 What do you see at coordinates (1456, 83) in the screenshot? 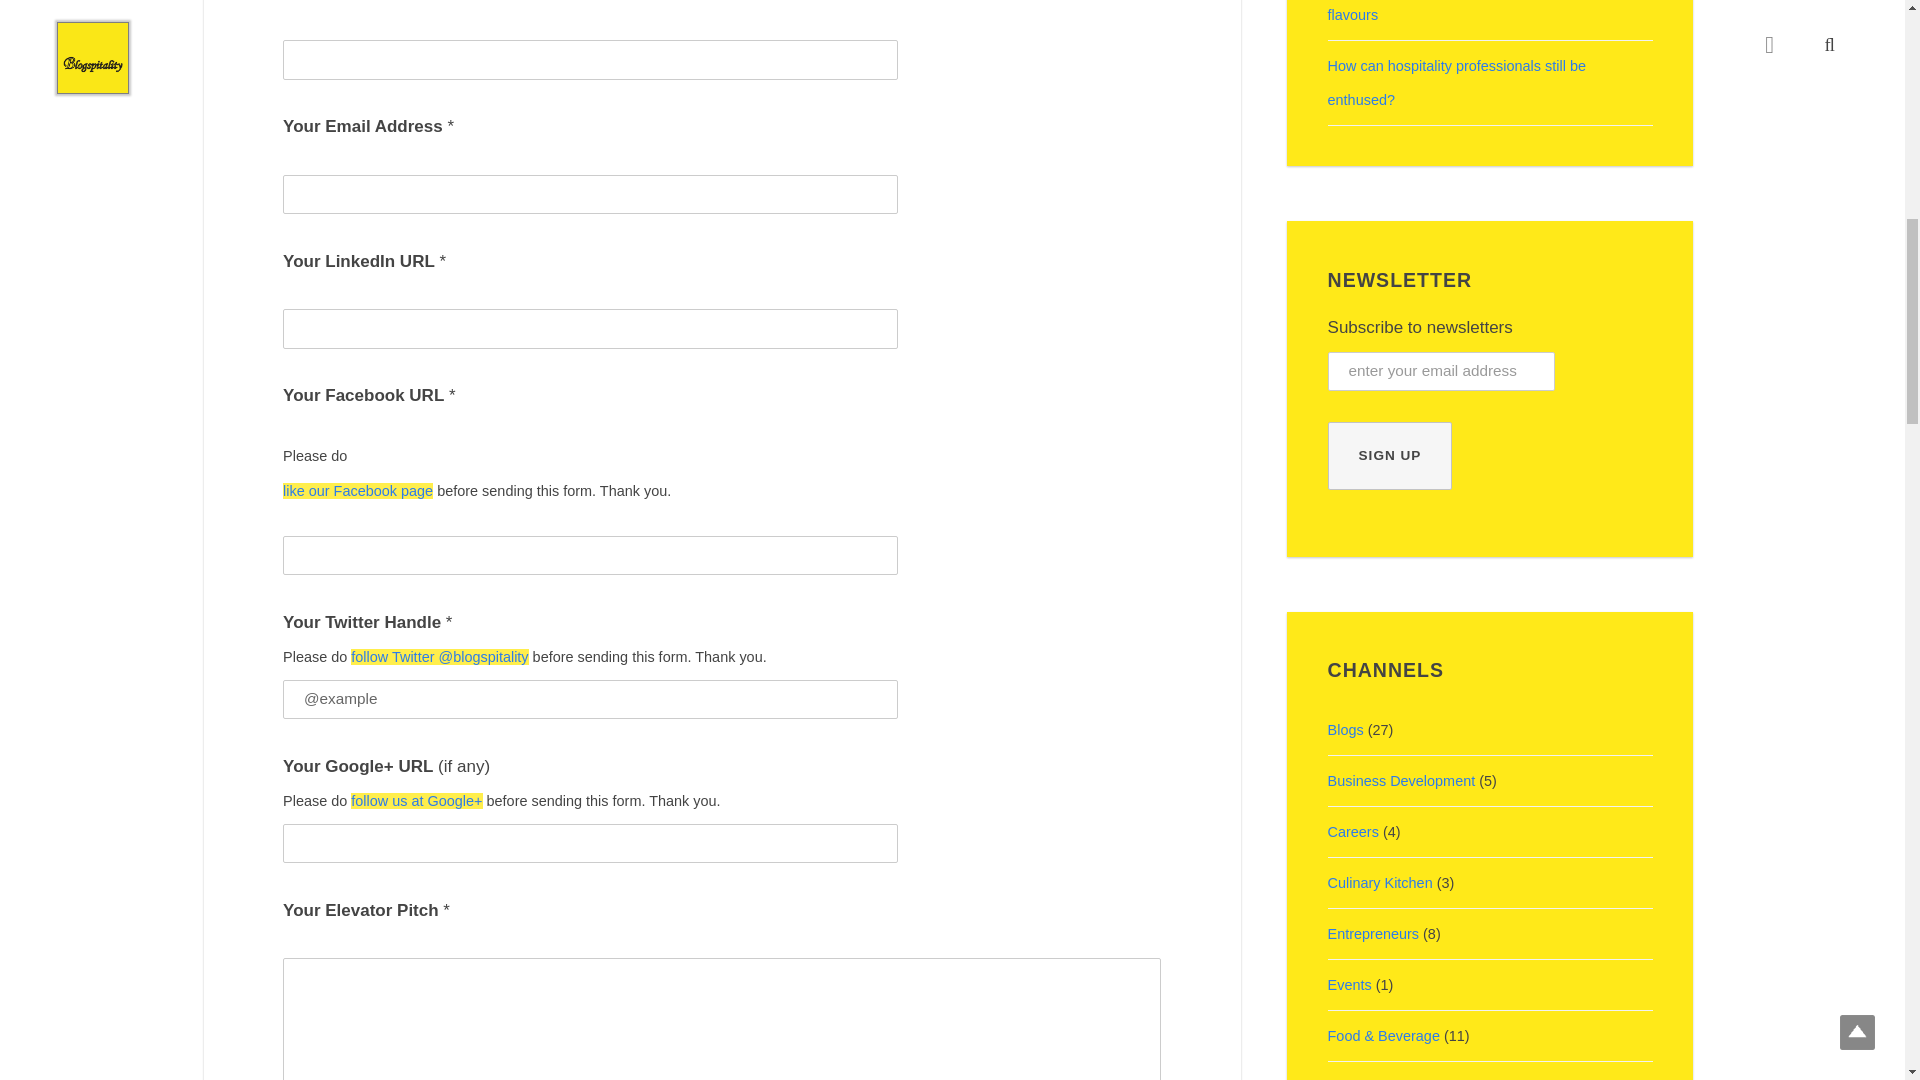
I see `How can hospitality professionals still be enthused?` at bounding box center [1456, 83].